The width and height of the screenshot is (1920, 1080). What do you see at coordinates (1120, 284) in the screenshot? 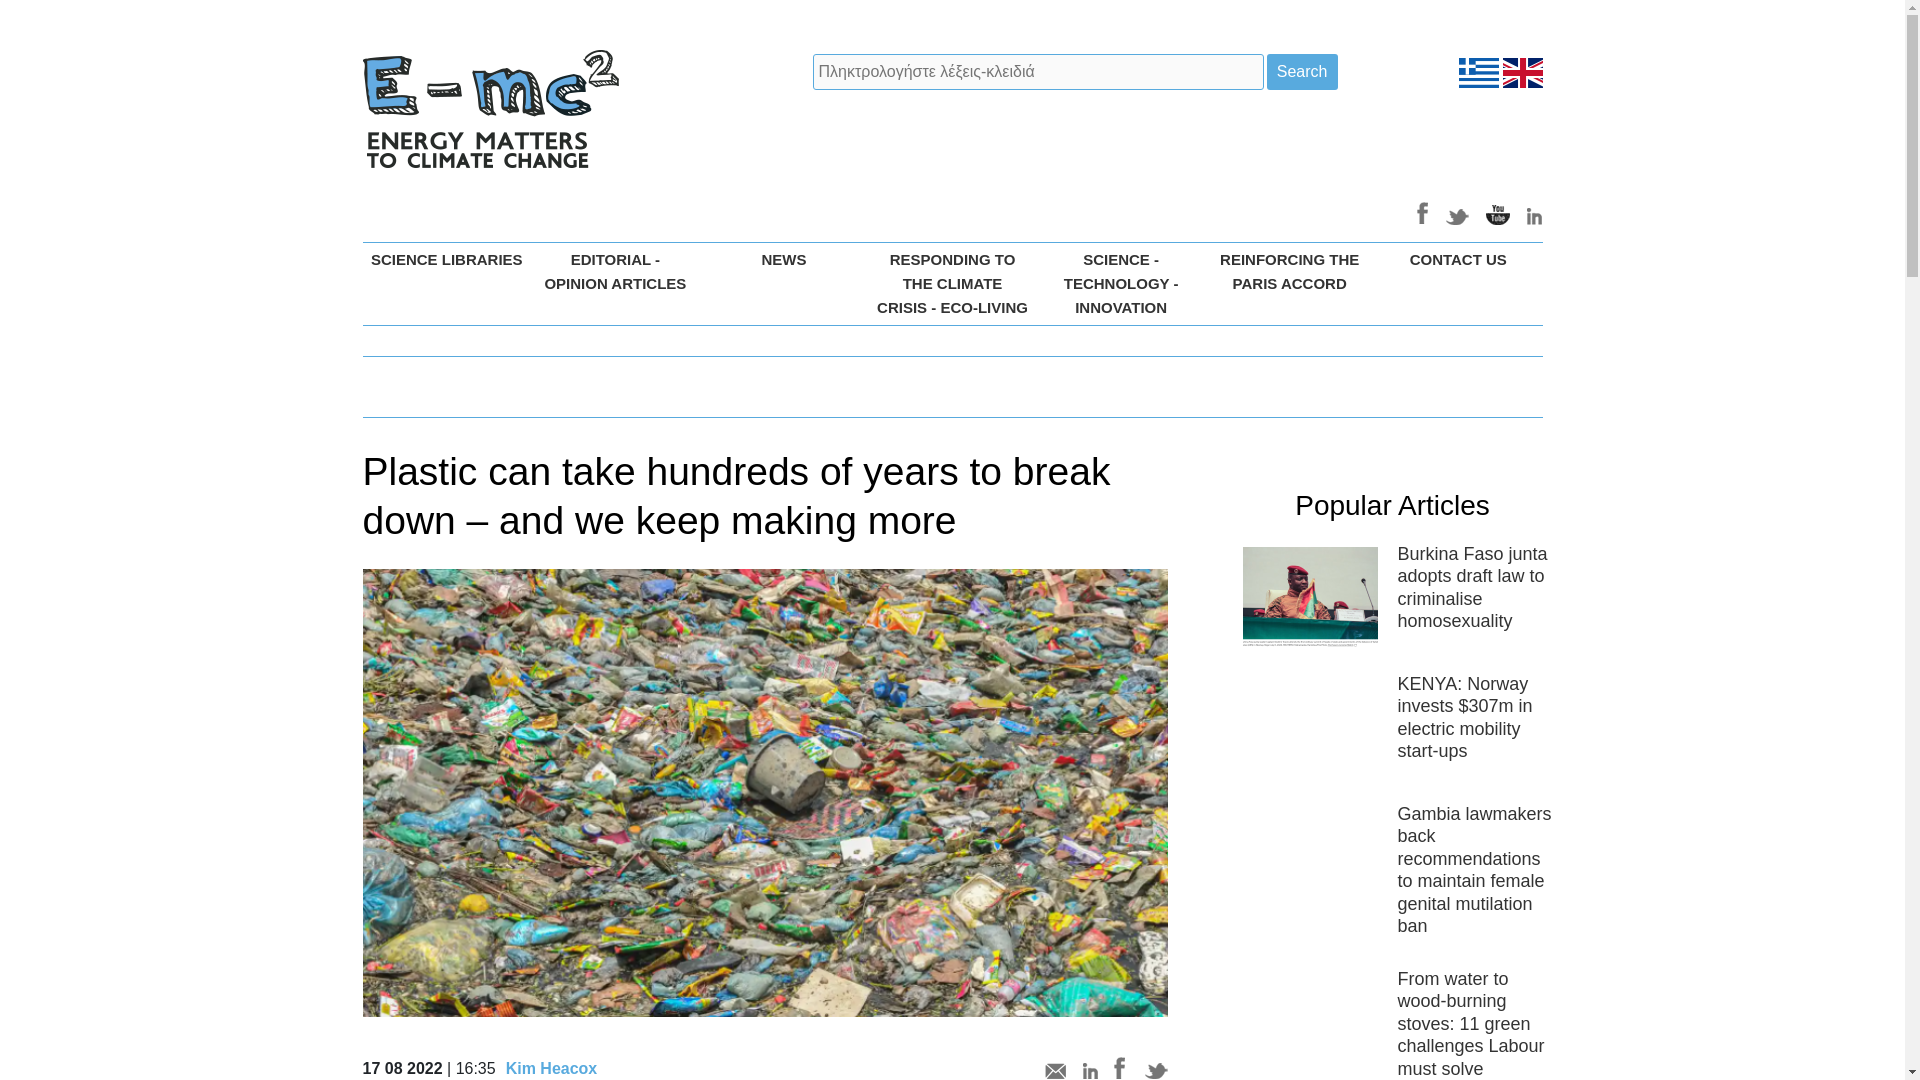
I see `SCIENCE - TECHNOLOGY - INNOVATION` at bounding box center [1120, 284].